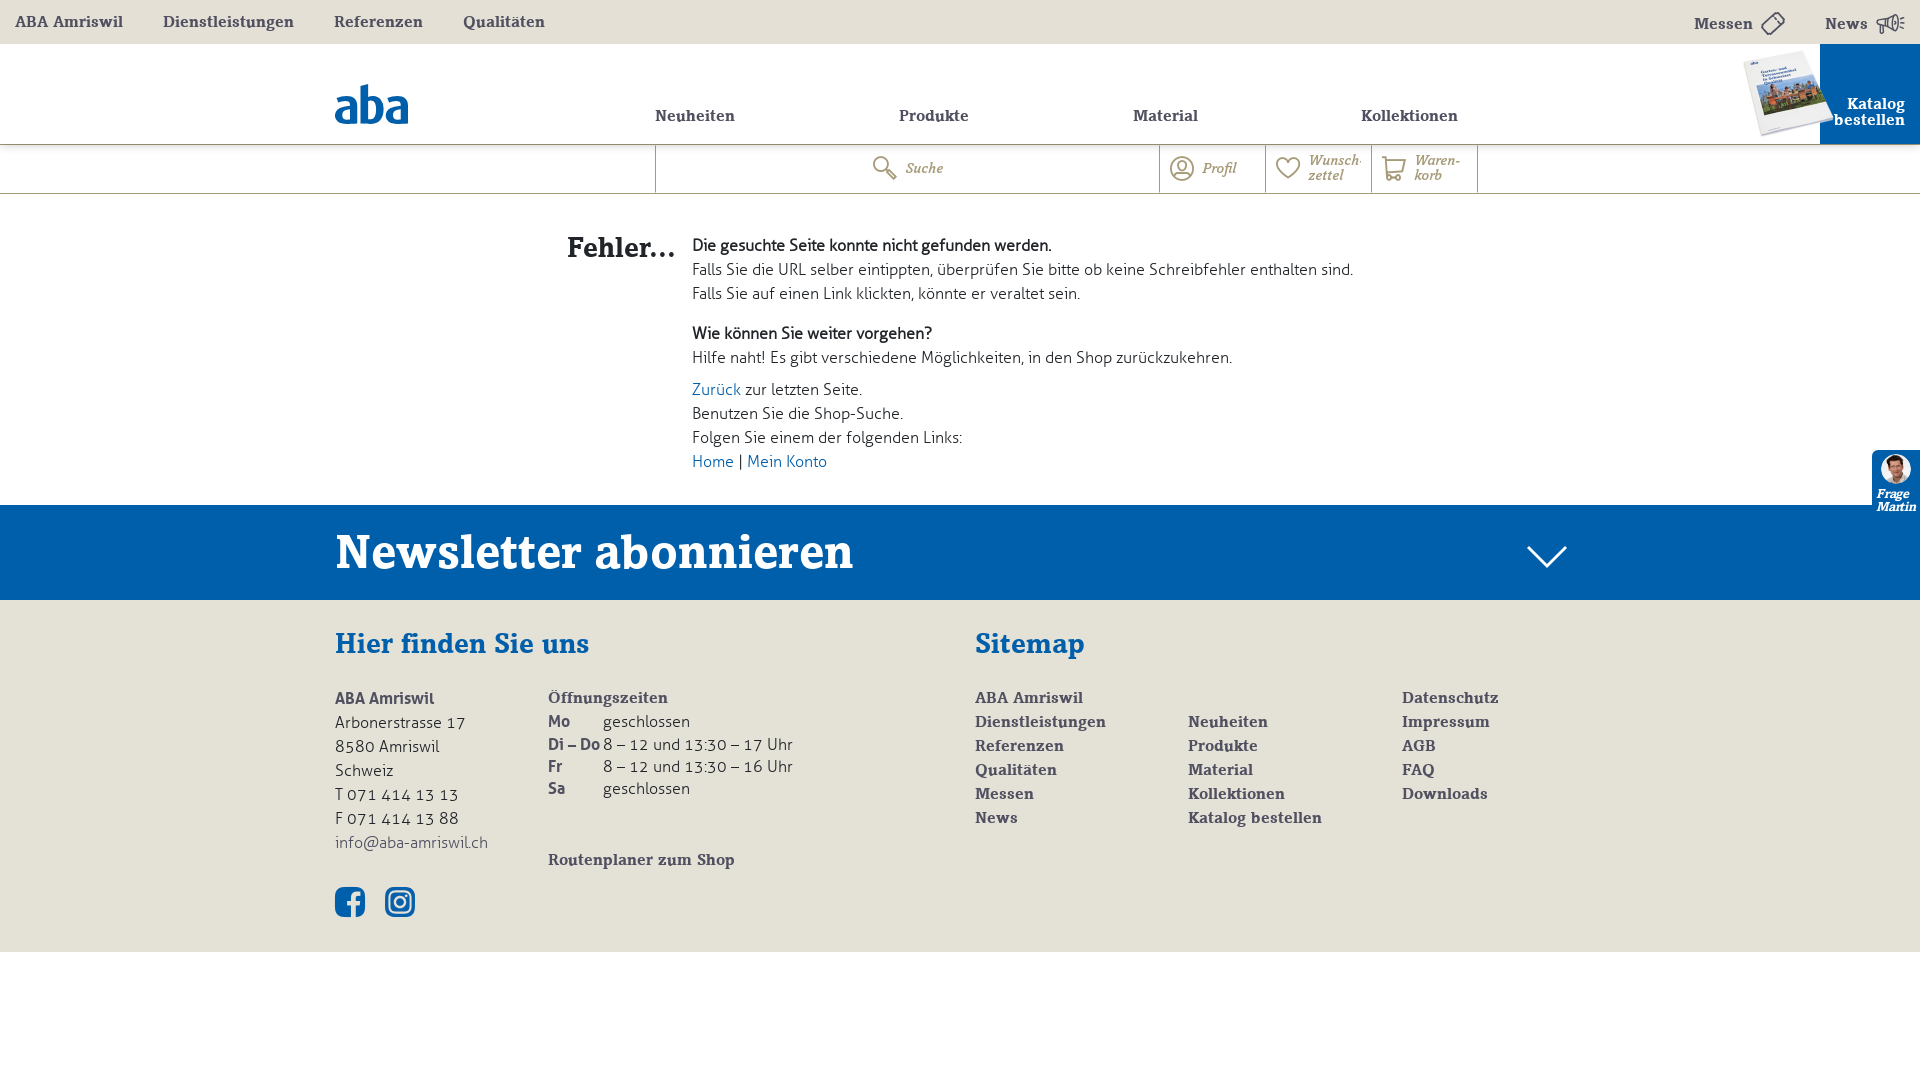  Describe the element at coordinates (1029, 699) in the screenshot. I see `ABA Amriswil` at that location.